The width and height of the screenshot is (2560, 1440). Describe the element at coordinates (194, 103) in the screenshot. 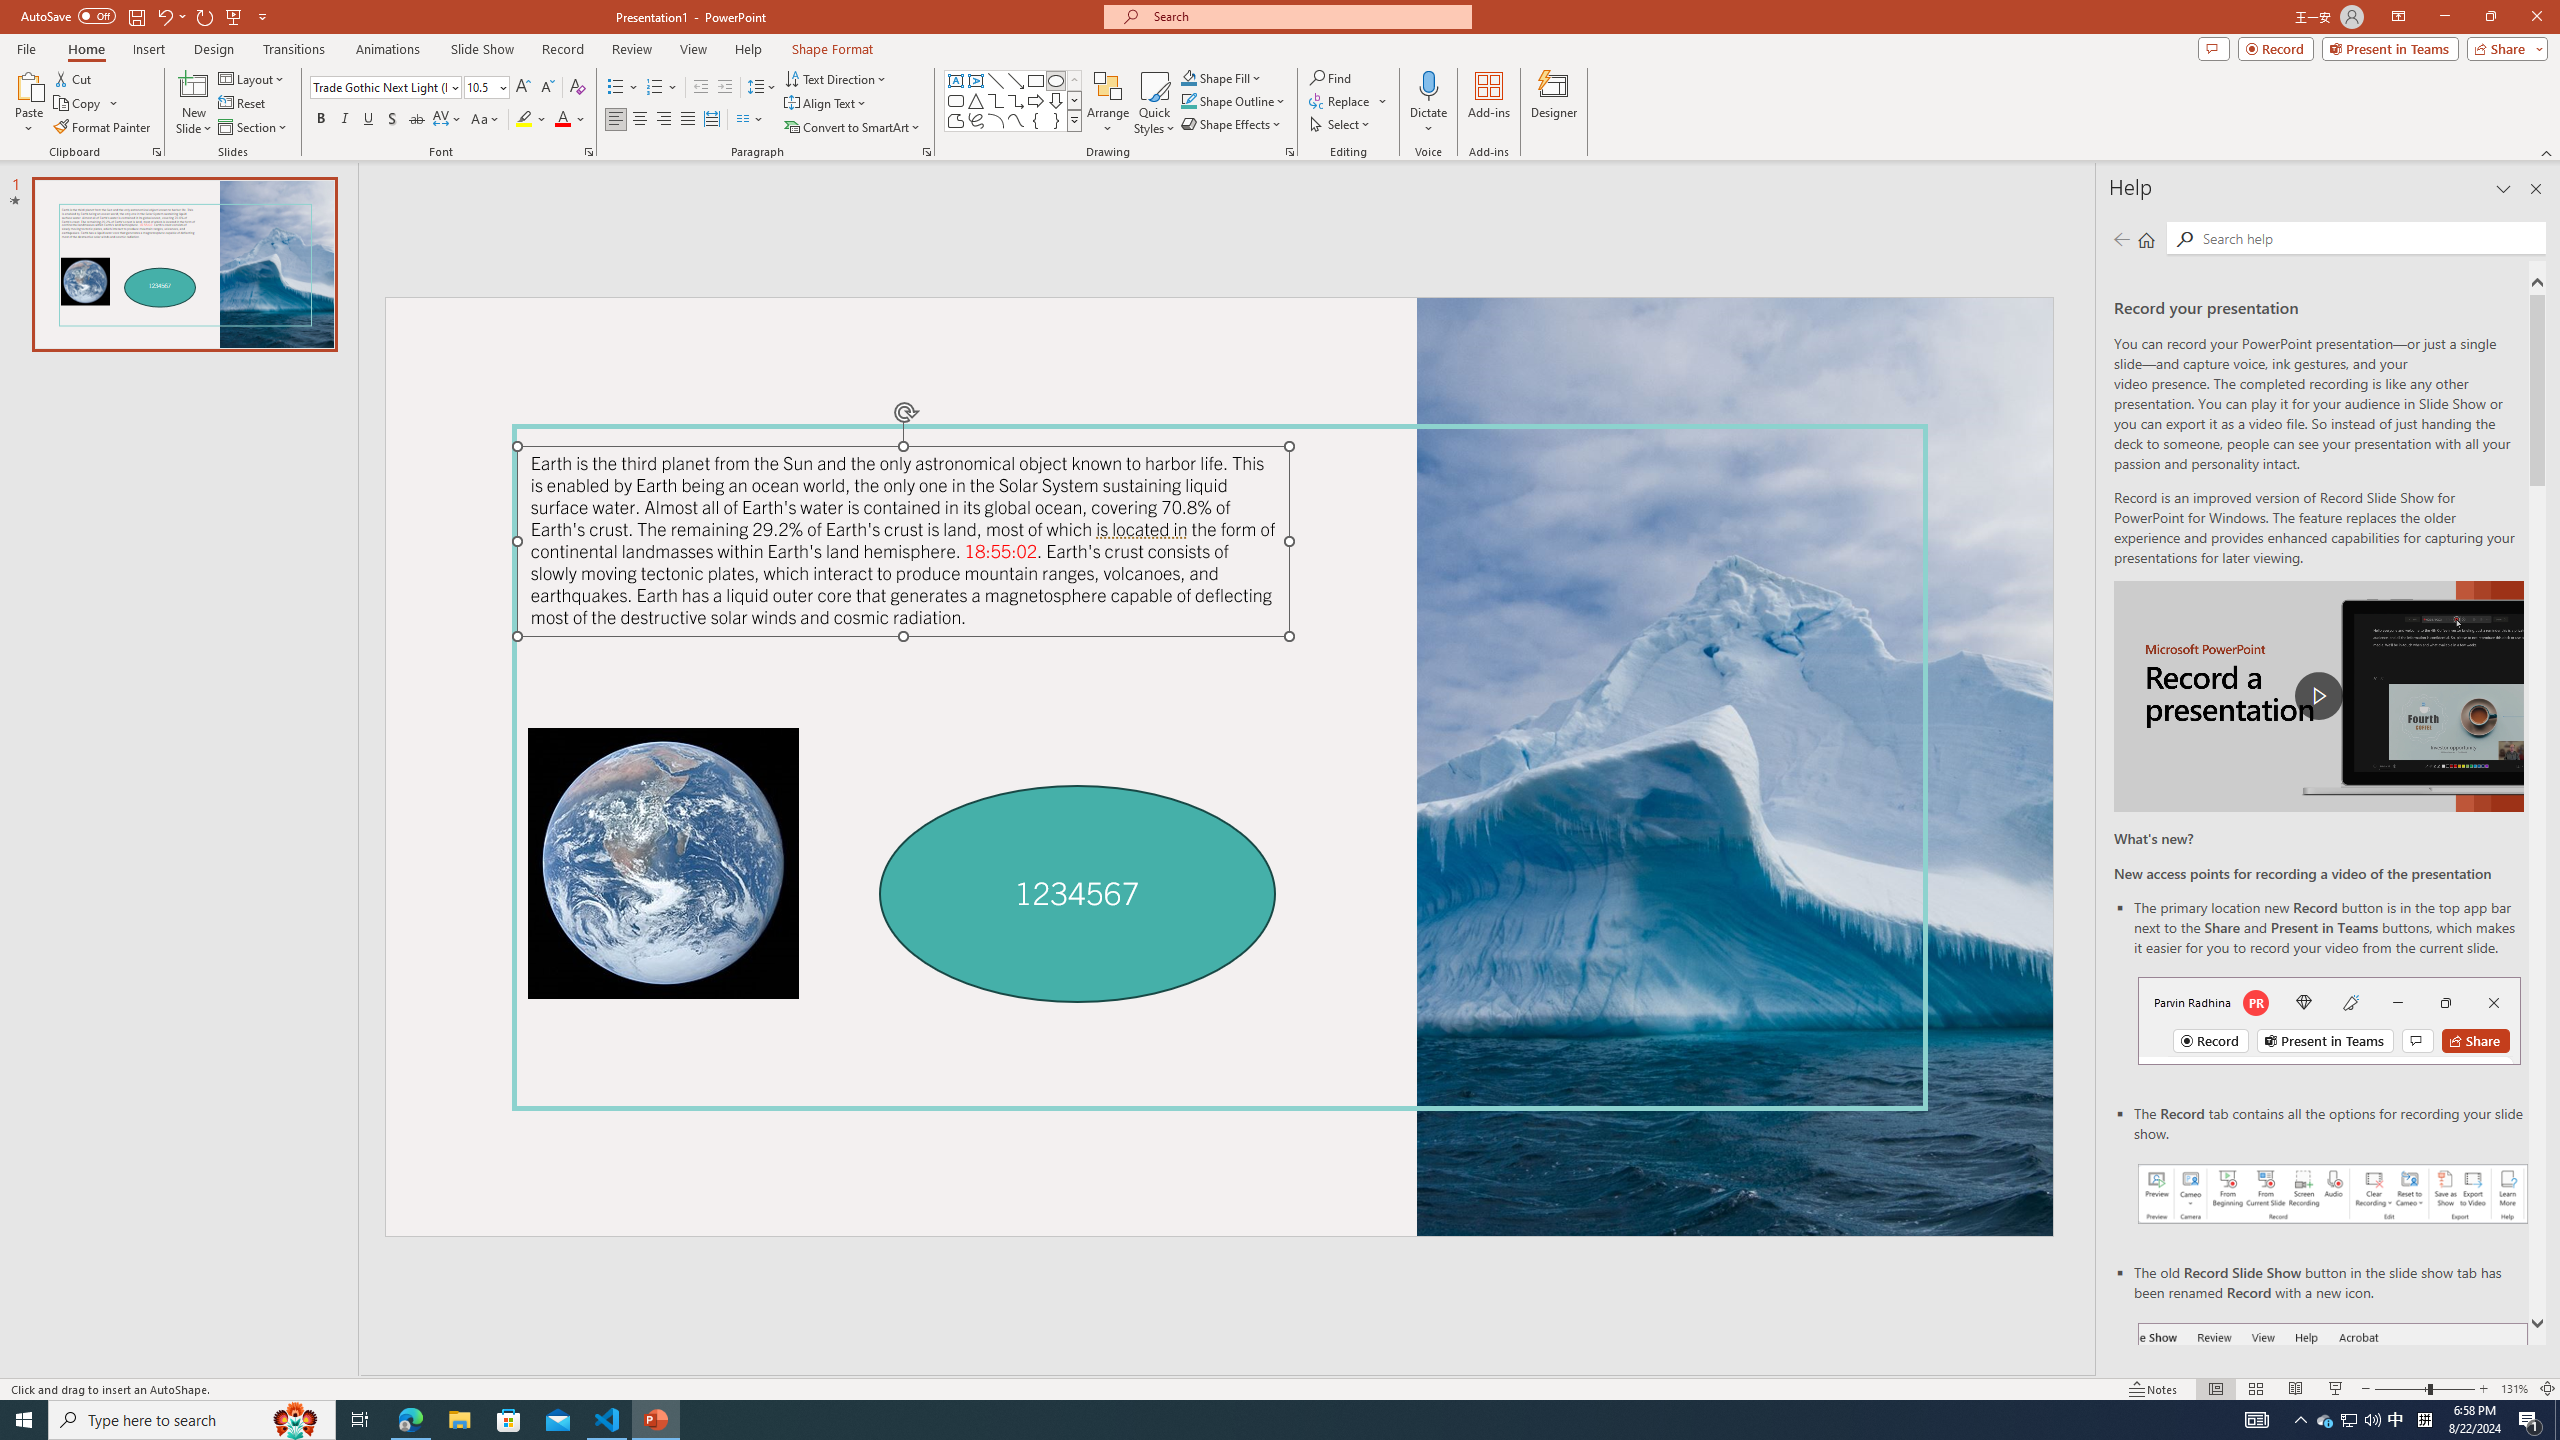

I see `New Slide` at that location.